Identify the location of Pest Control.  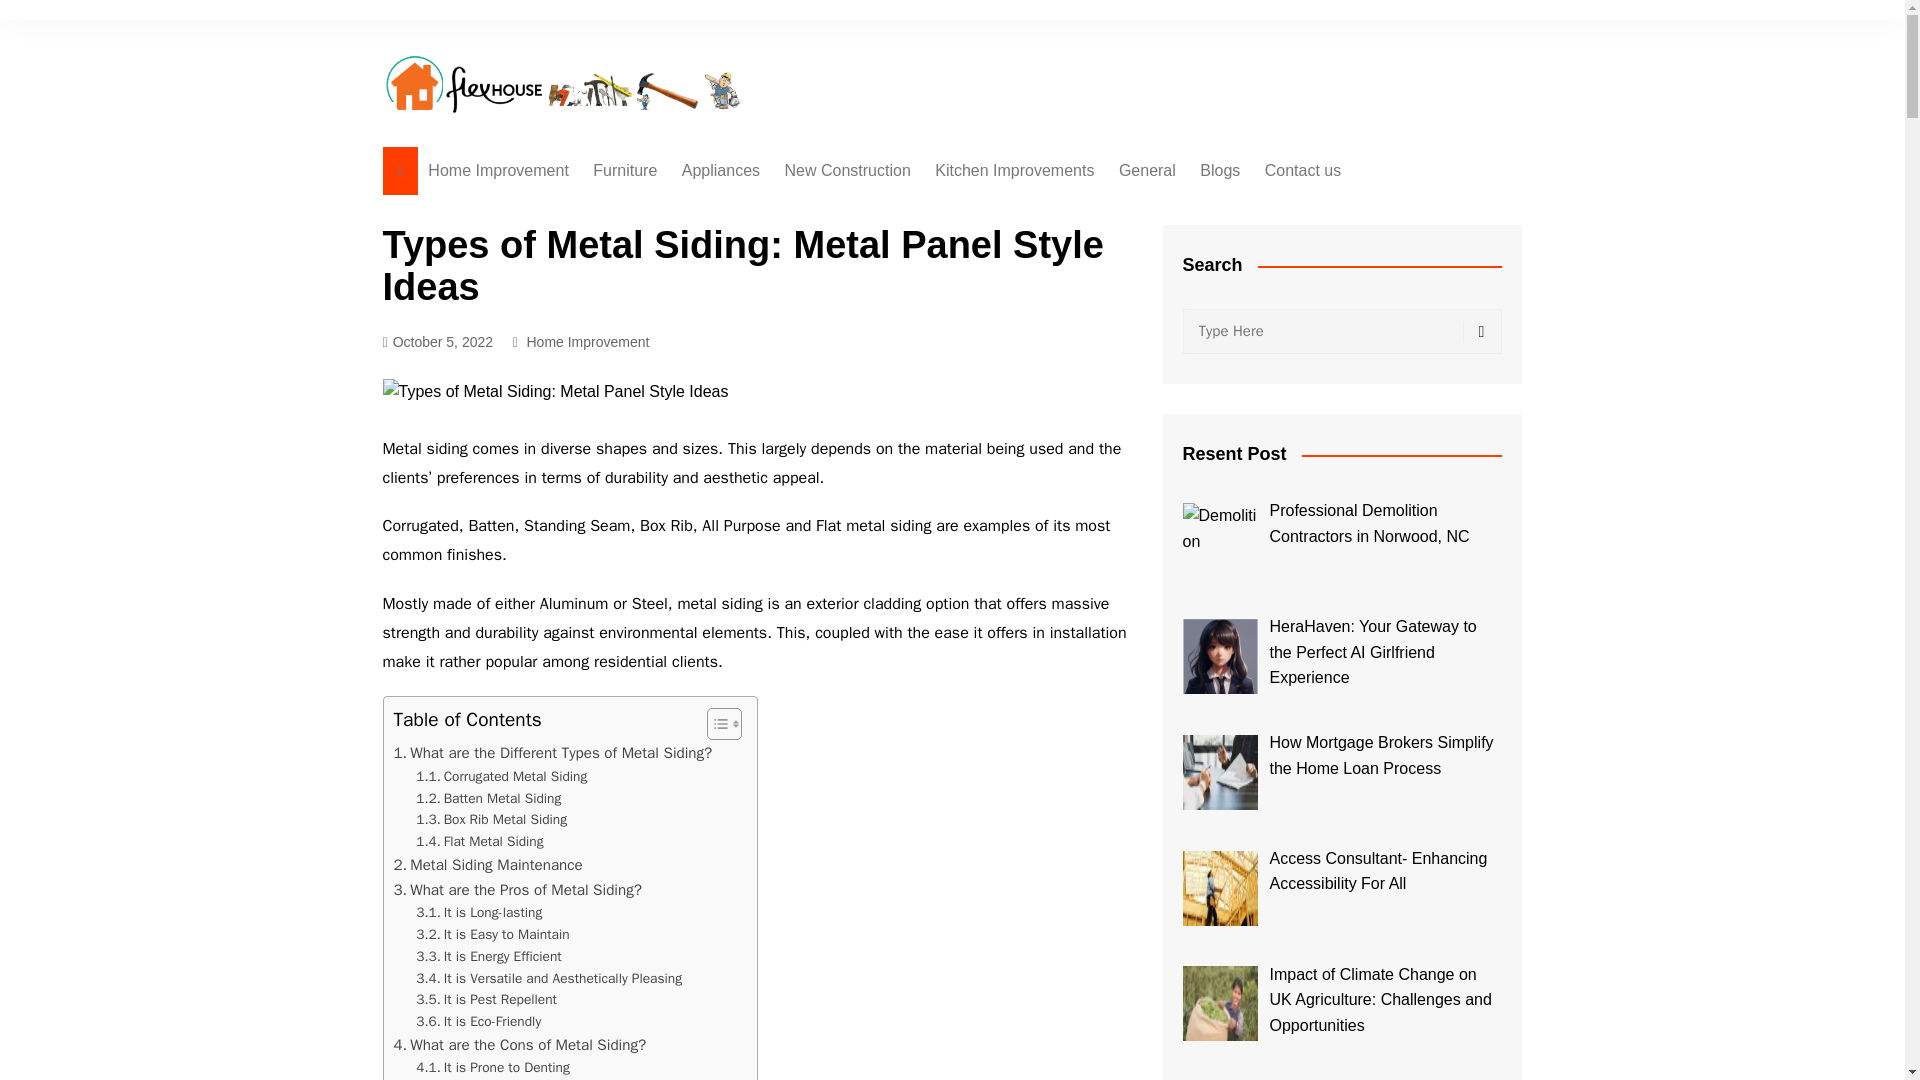
(1218, 211).